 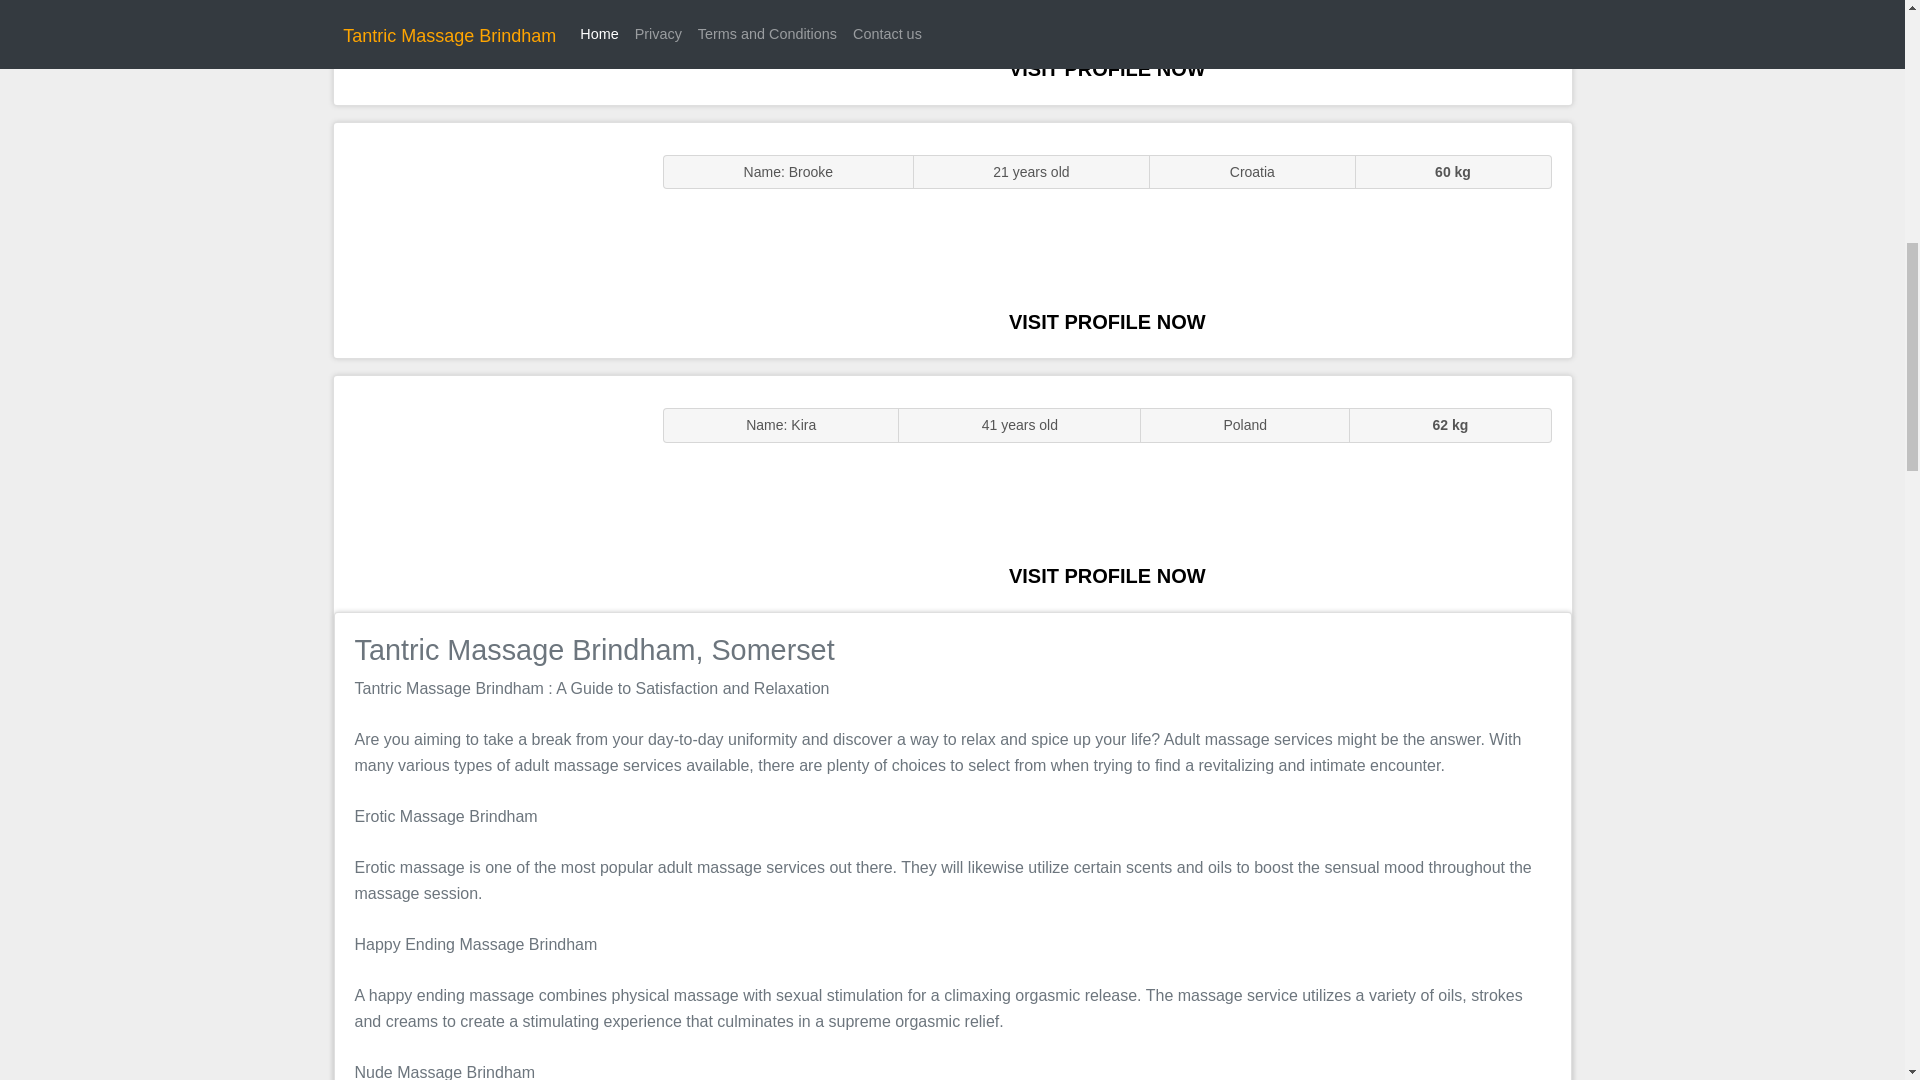 What do you see at coordinates (1107, 68) in the screenshot?
I see `VISIT PROFILE NOW` at bounding box center [1107, 68].